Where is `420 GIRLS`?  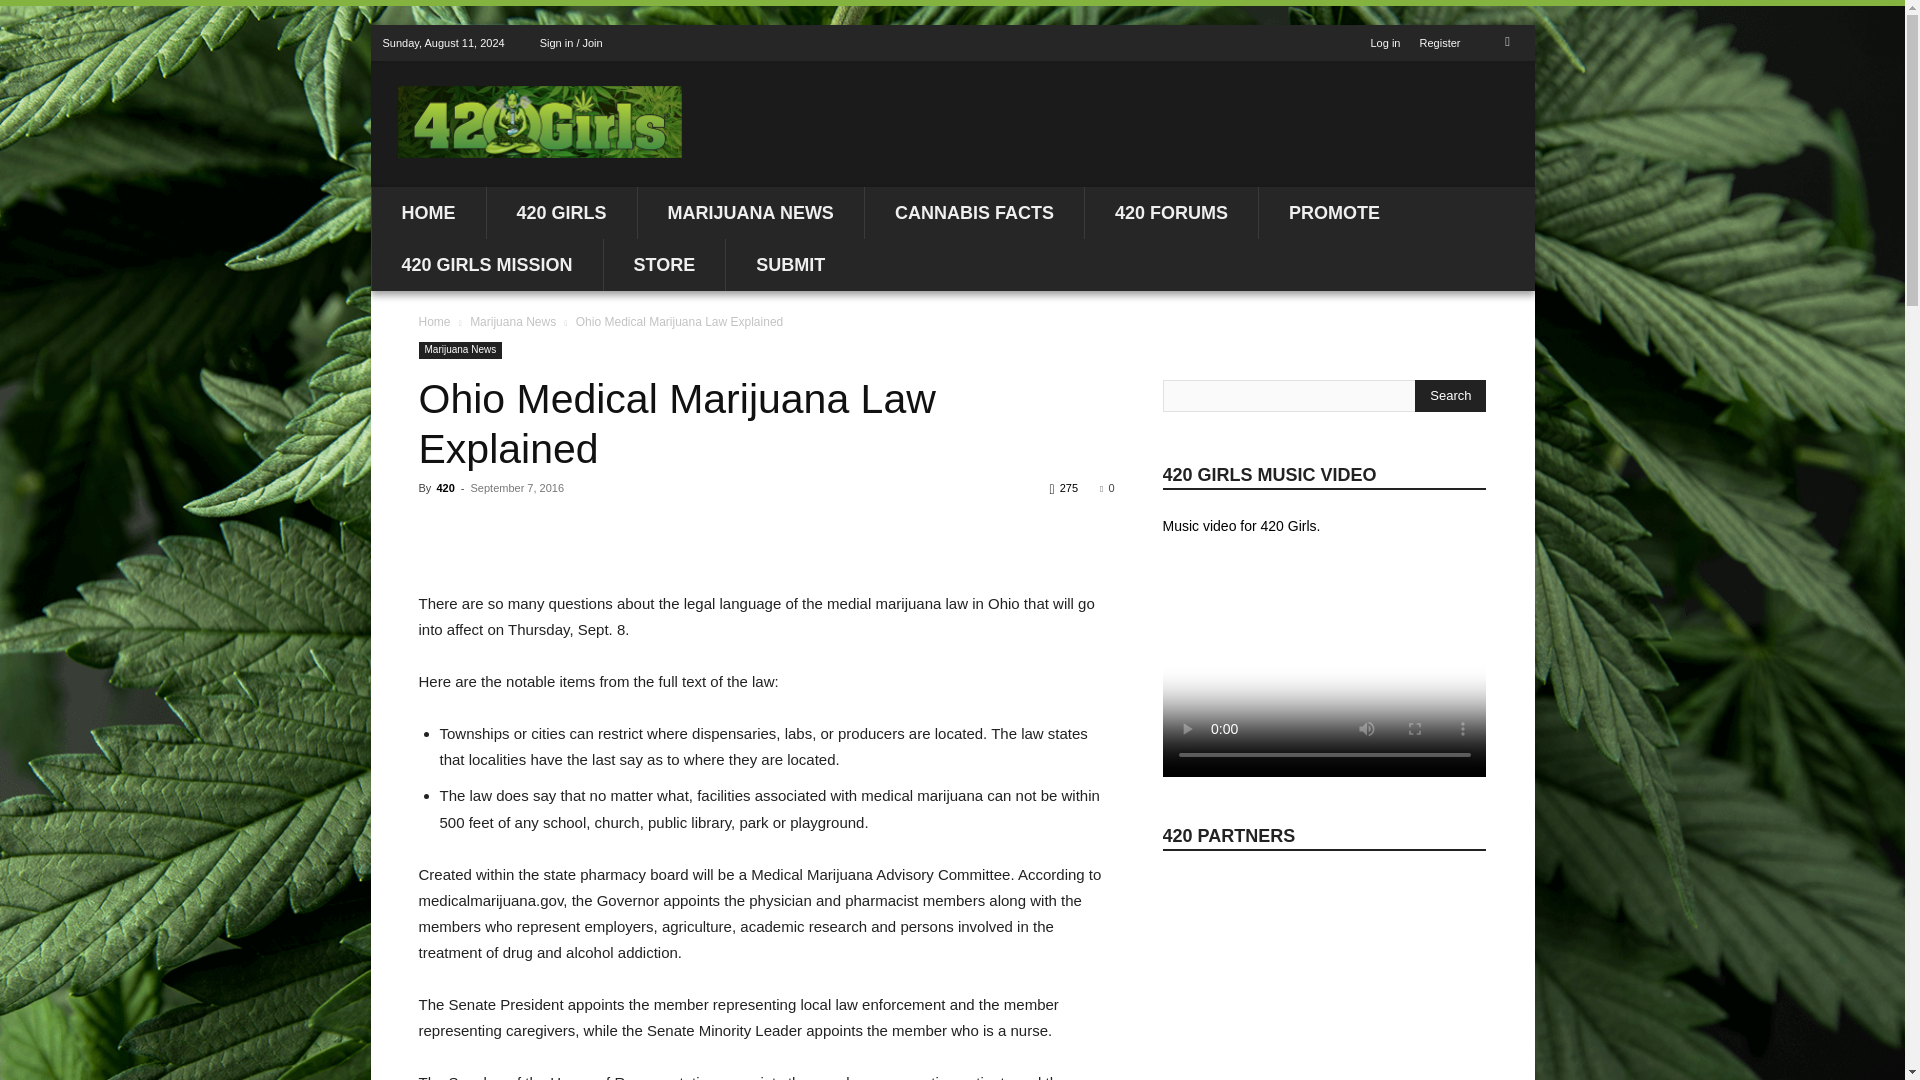
420 GIRLS is located at coordinates (560, 212).